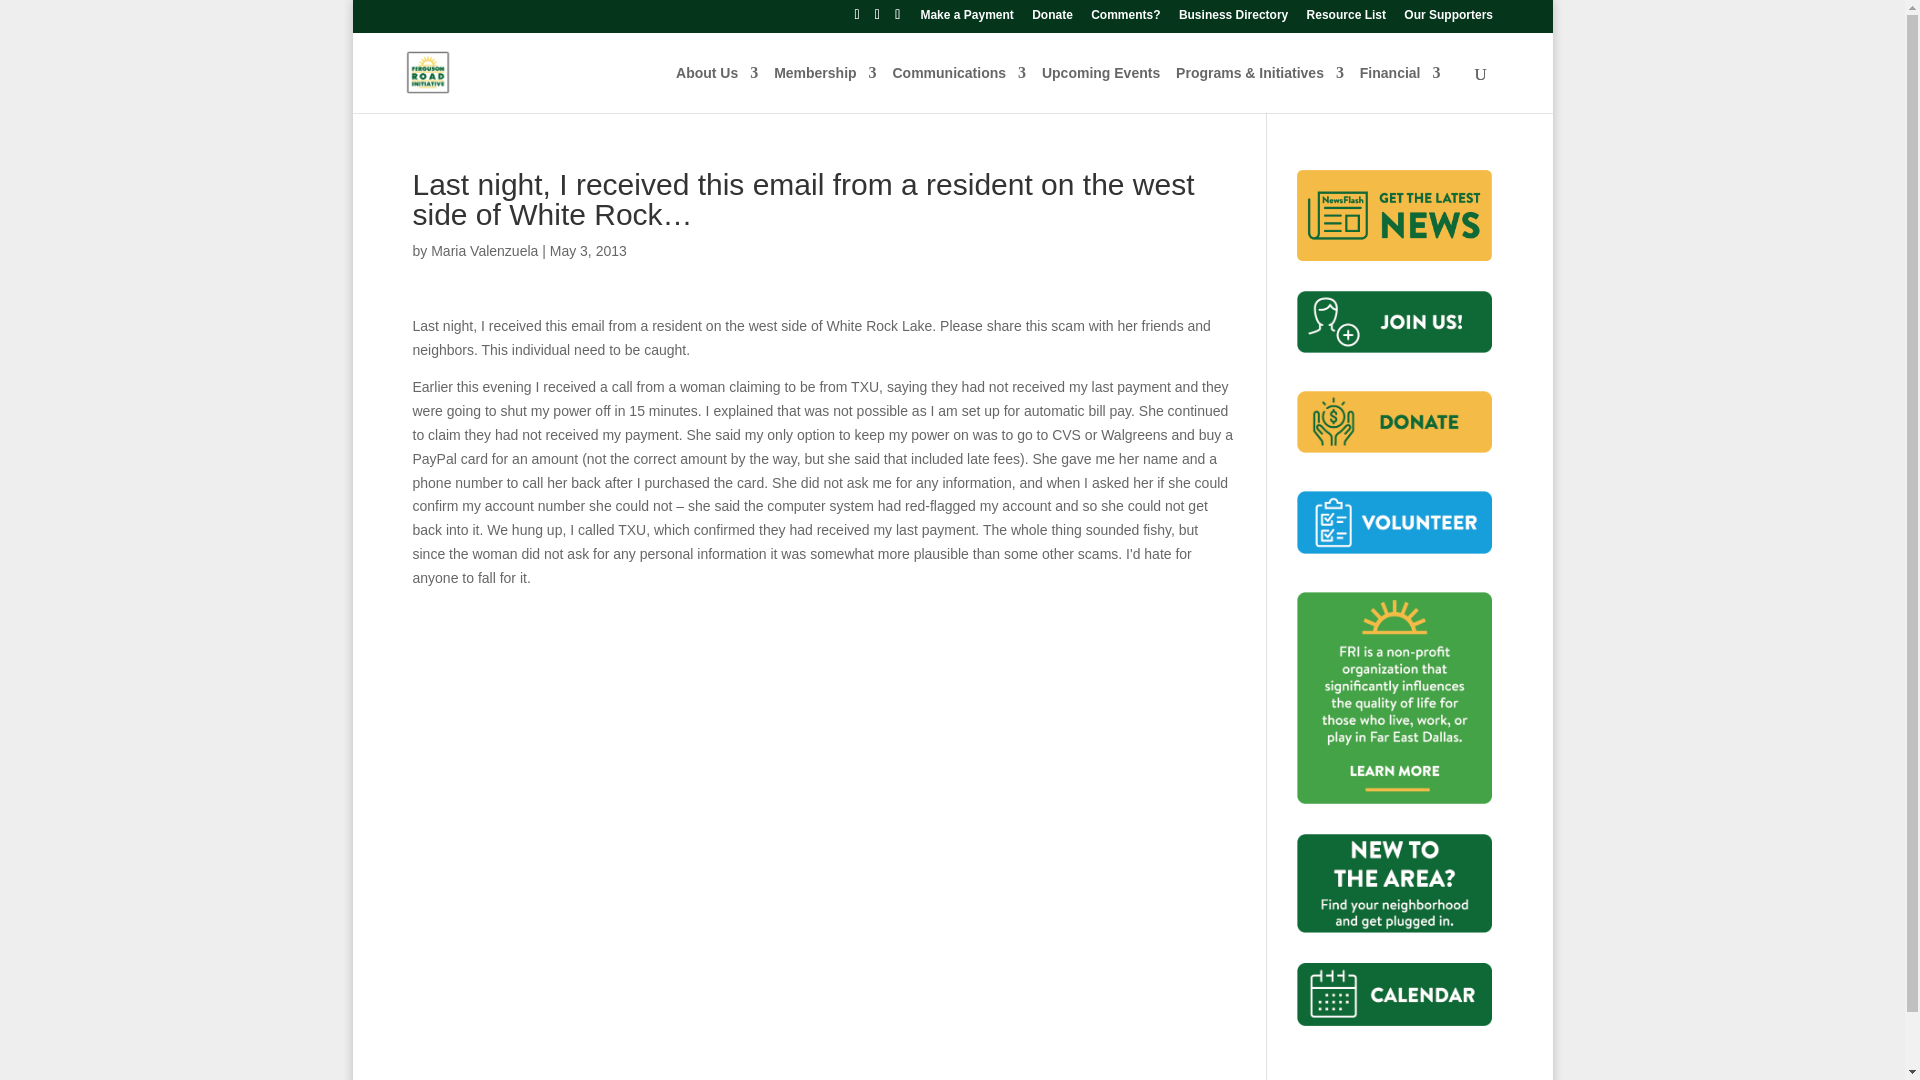 The image size is (1920, 1080). What do you see at coordinates (958, 89) in the screenshot?
I see `Communications` at bounding box center [958, 89].